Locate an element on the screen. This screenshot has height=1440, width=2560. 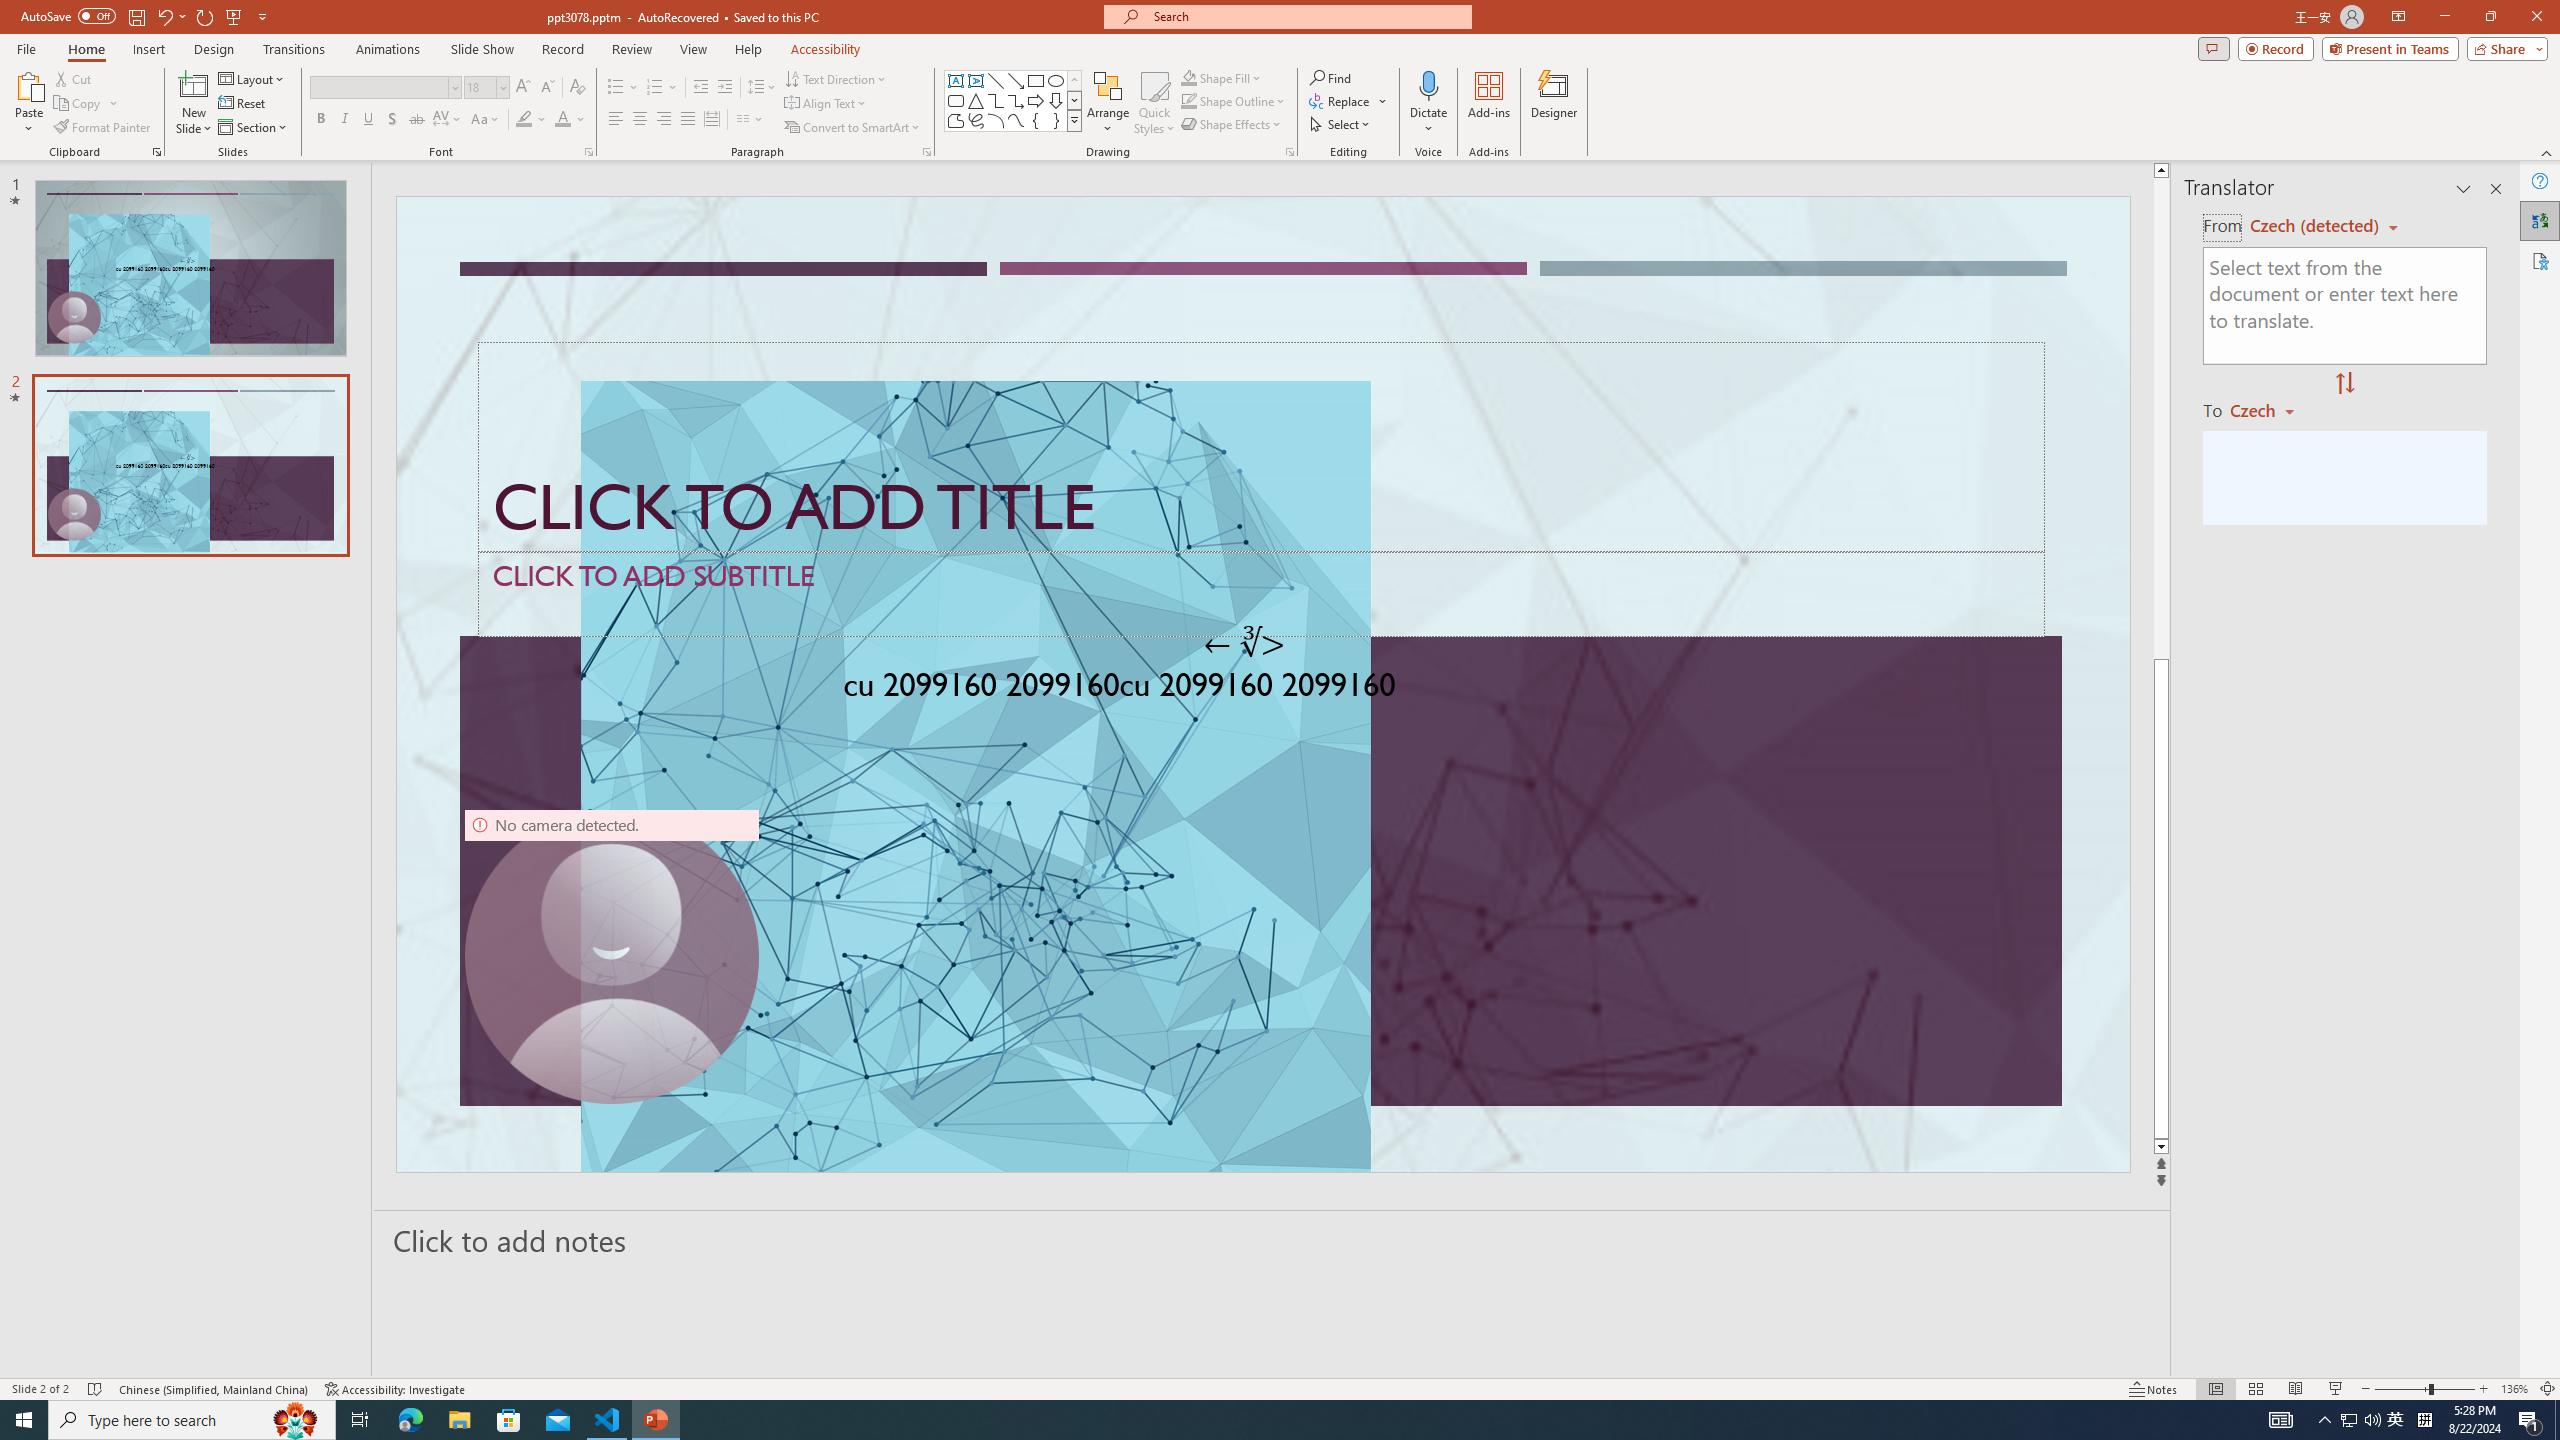
Shape Fill Dark Green, Accent 2 is located at coordinates (1188, 78).